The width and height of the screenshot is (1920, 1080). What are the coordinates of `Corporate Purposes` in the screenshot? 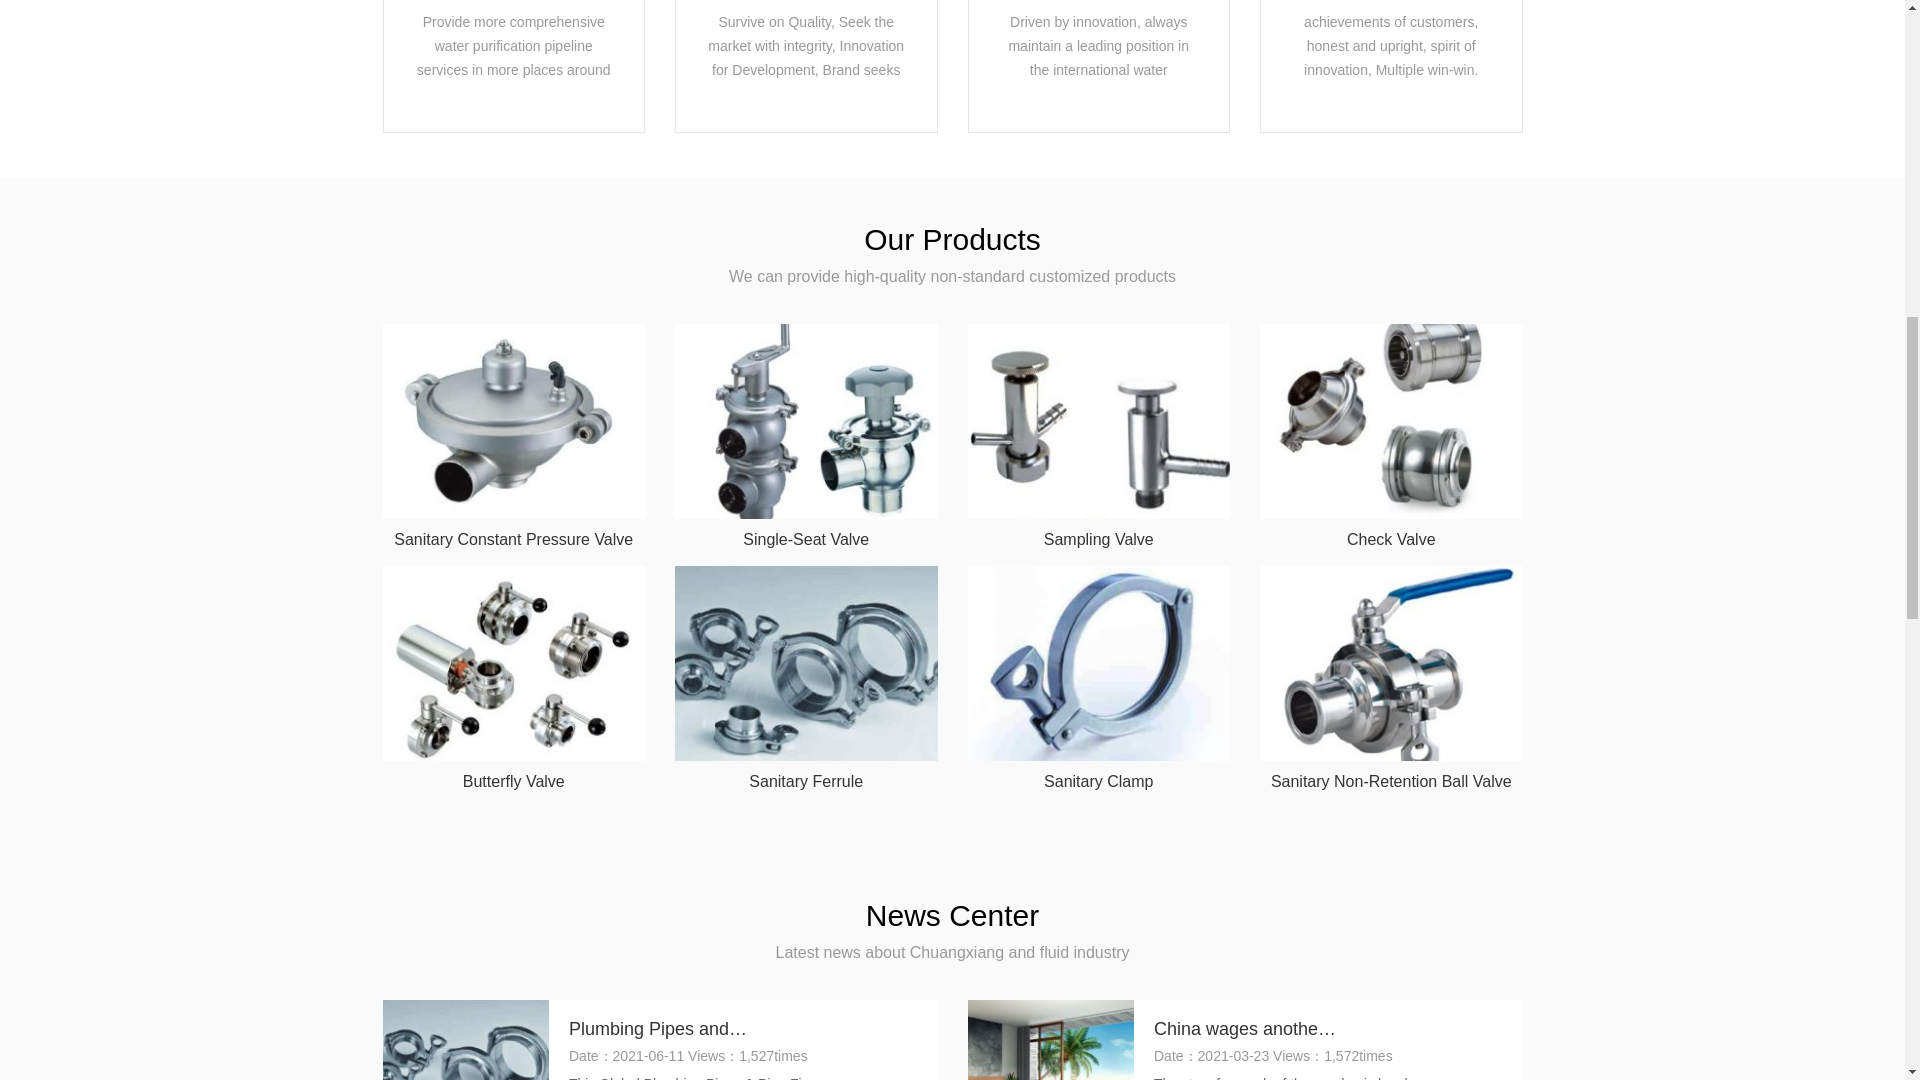 It's located at (514, 42).